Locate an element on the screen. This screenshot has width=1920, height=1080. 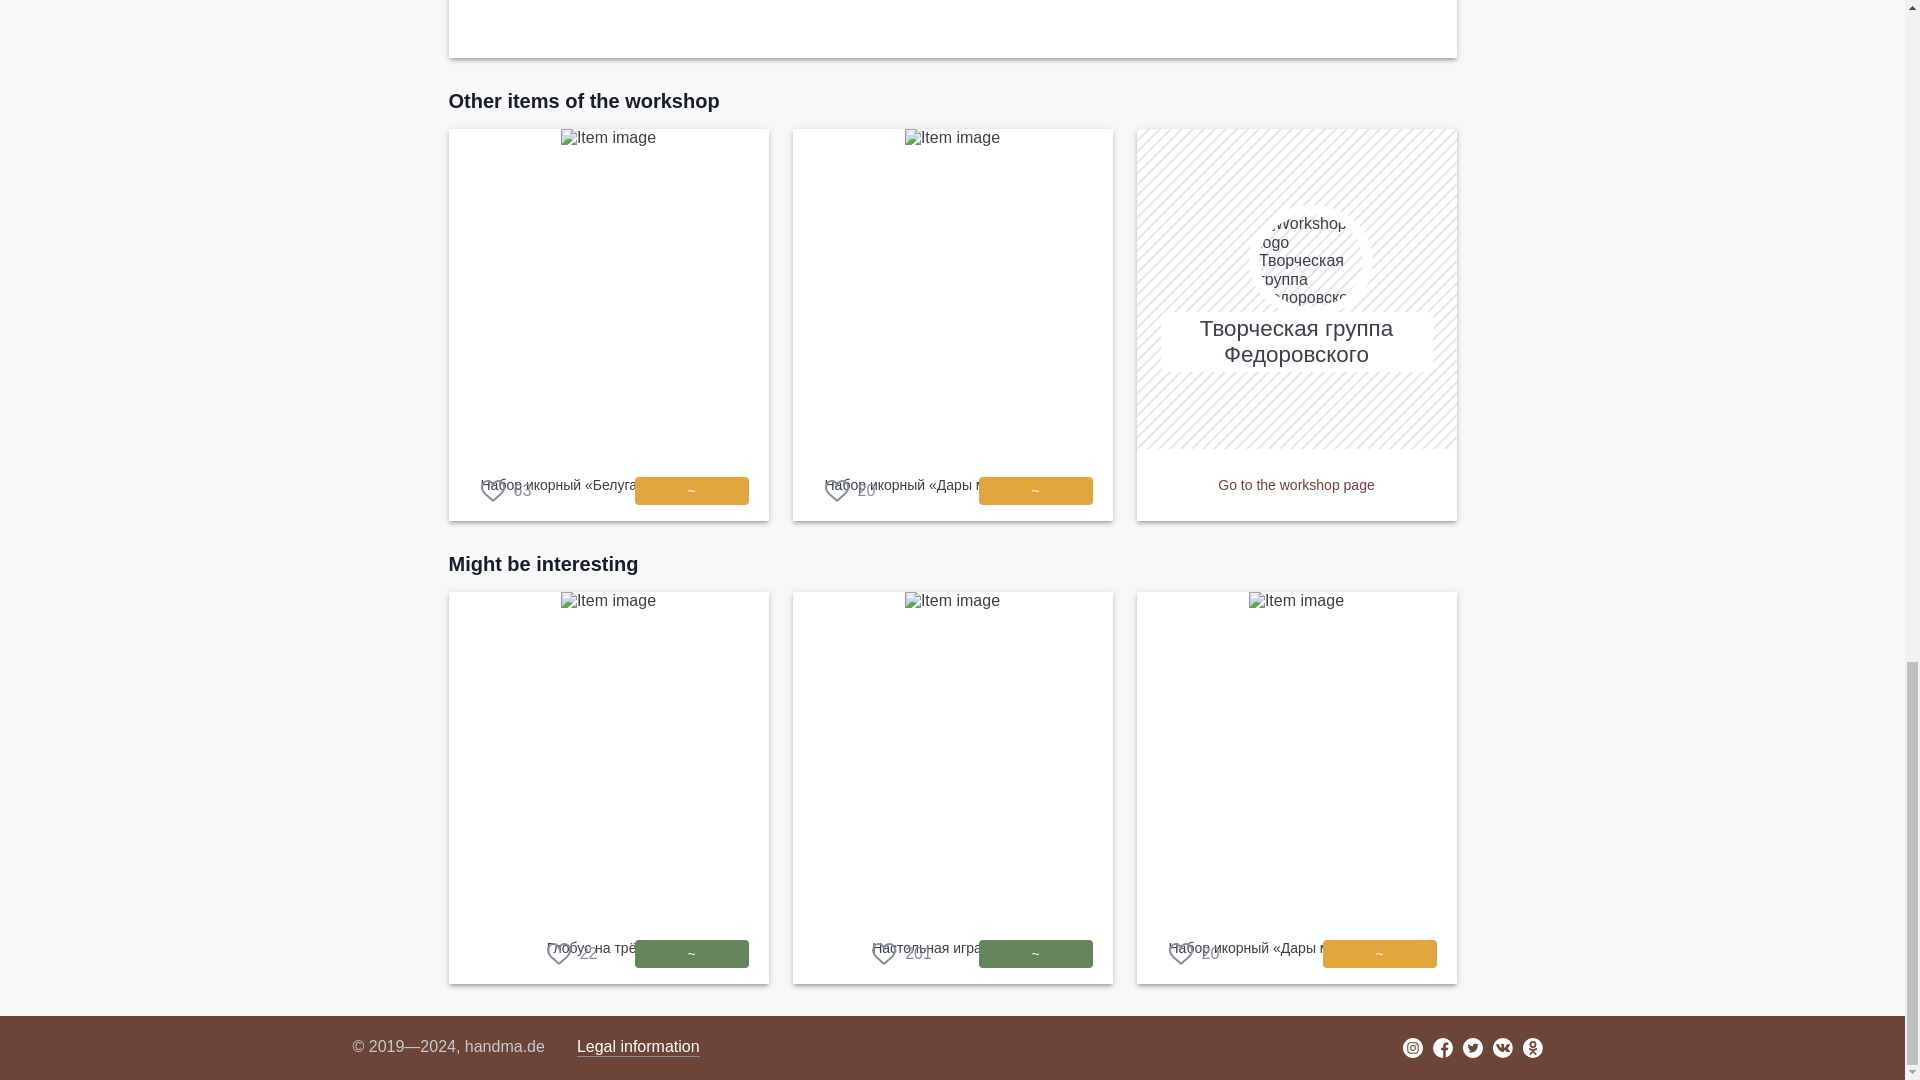
Like is located at coordinates (572, 954).